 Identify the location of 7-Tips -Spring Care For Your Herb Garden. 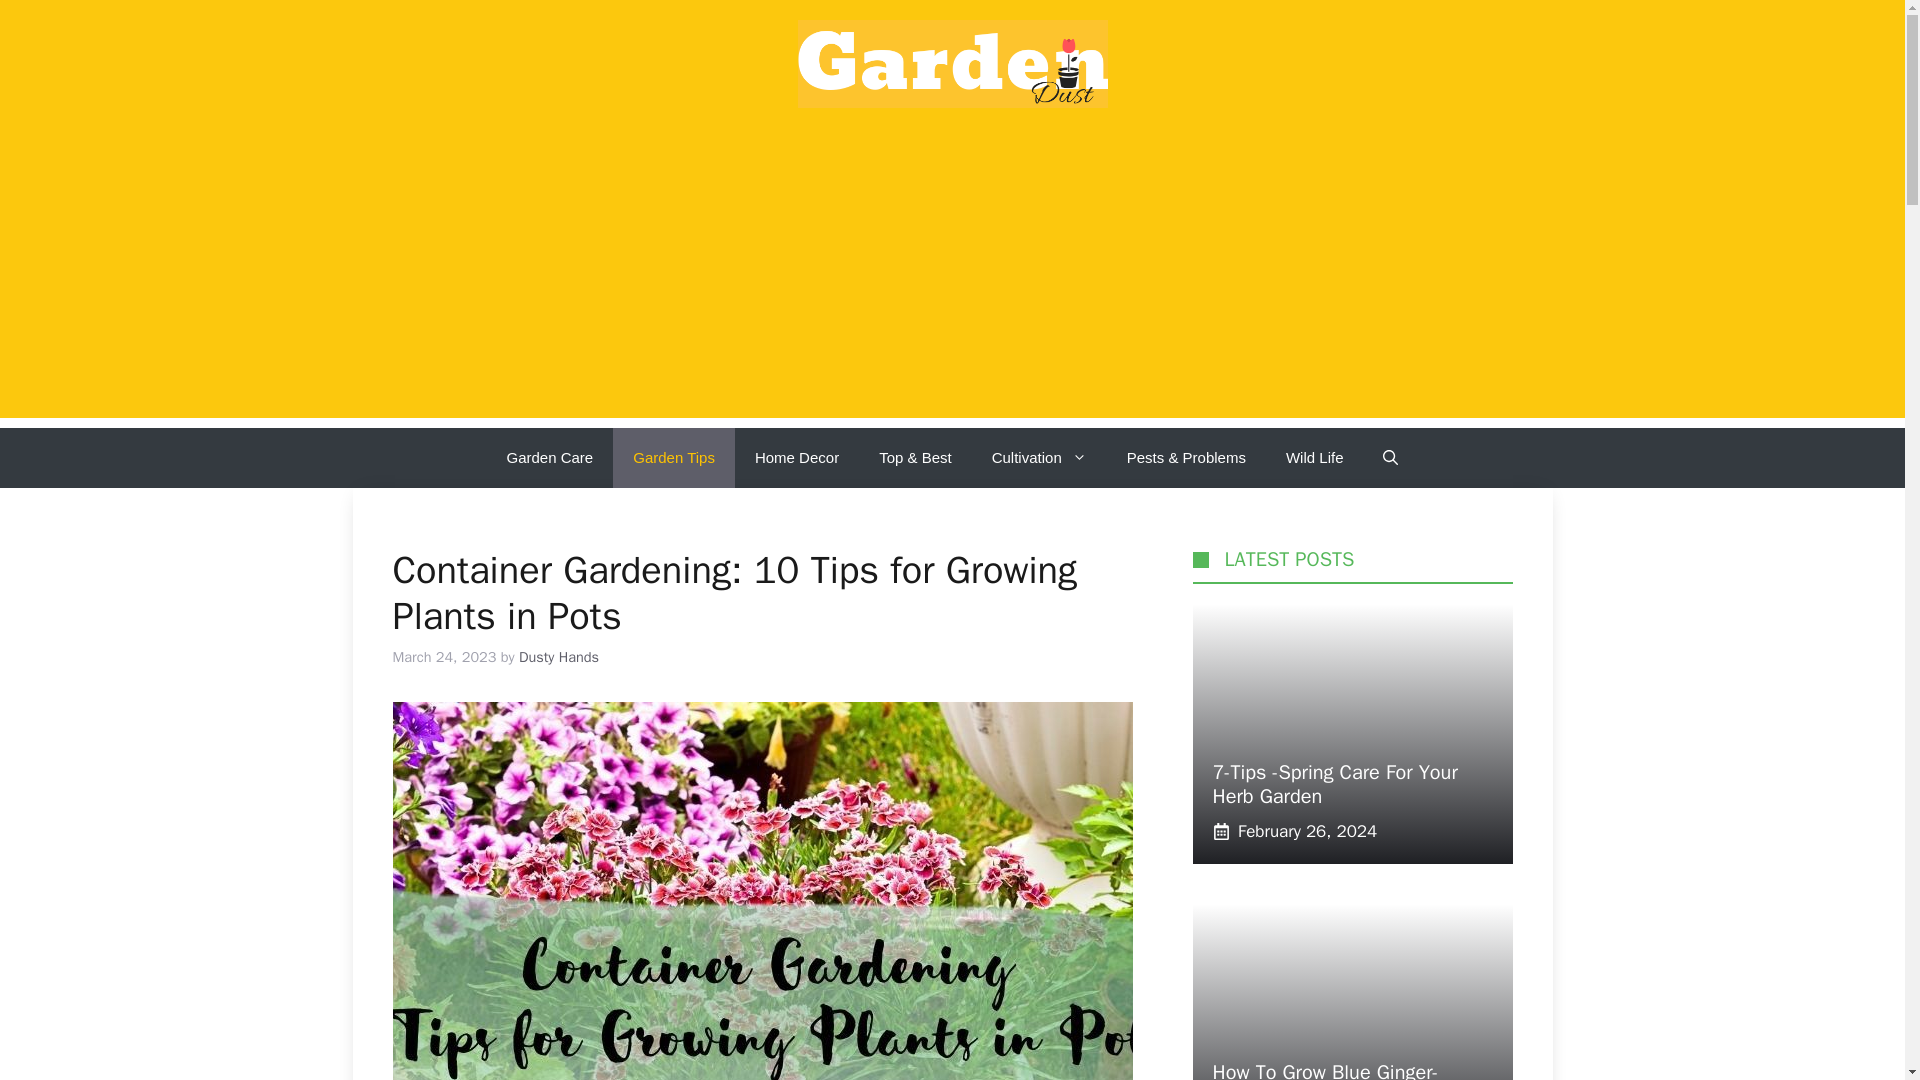
(548, 458).